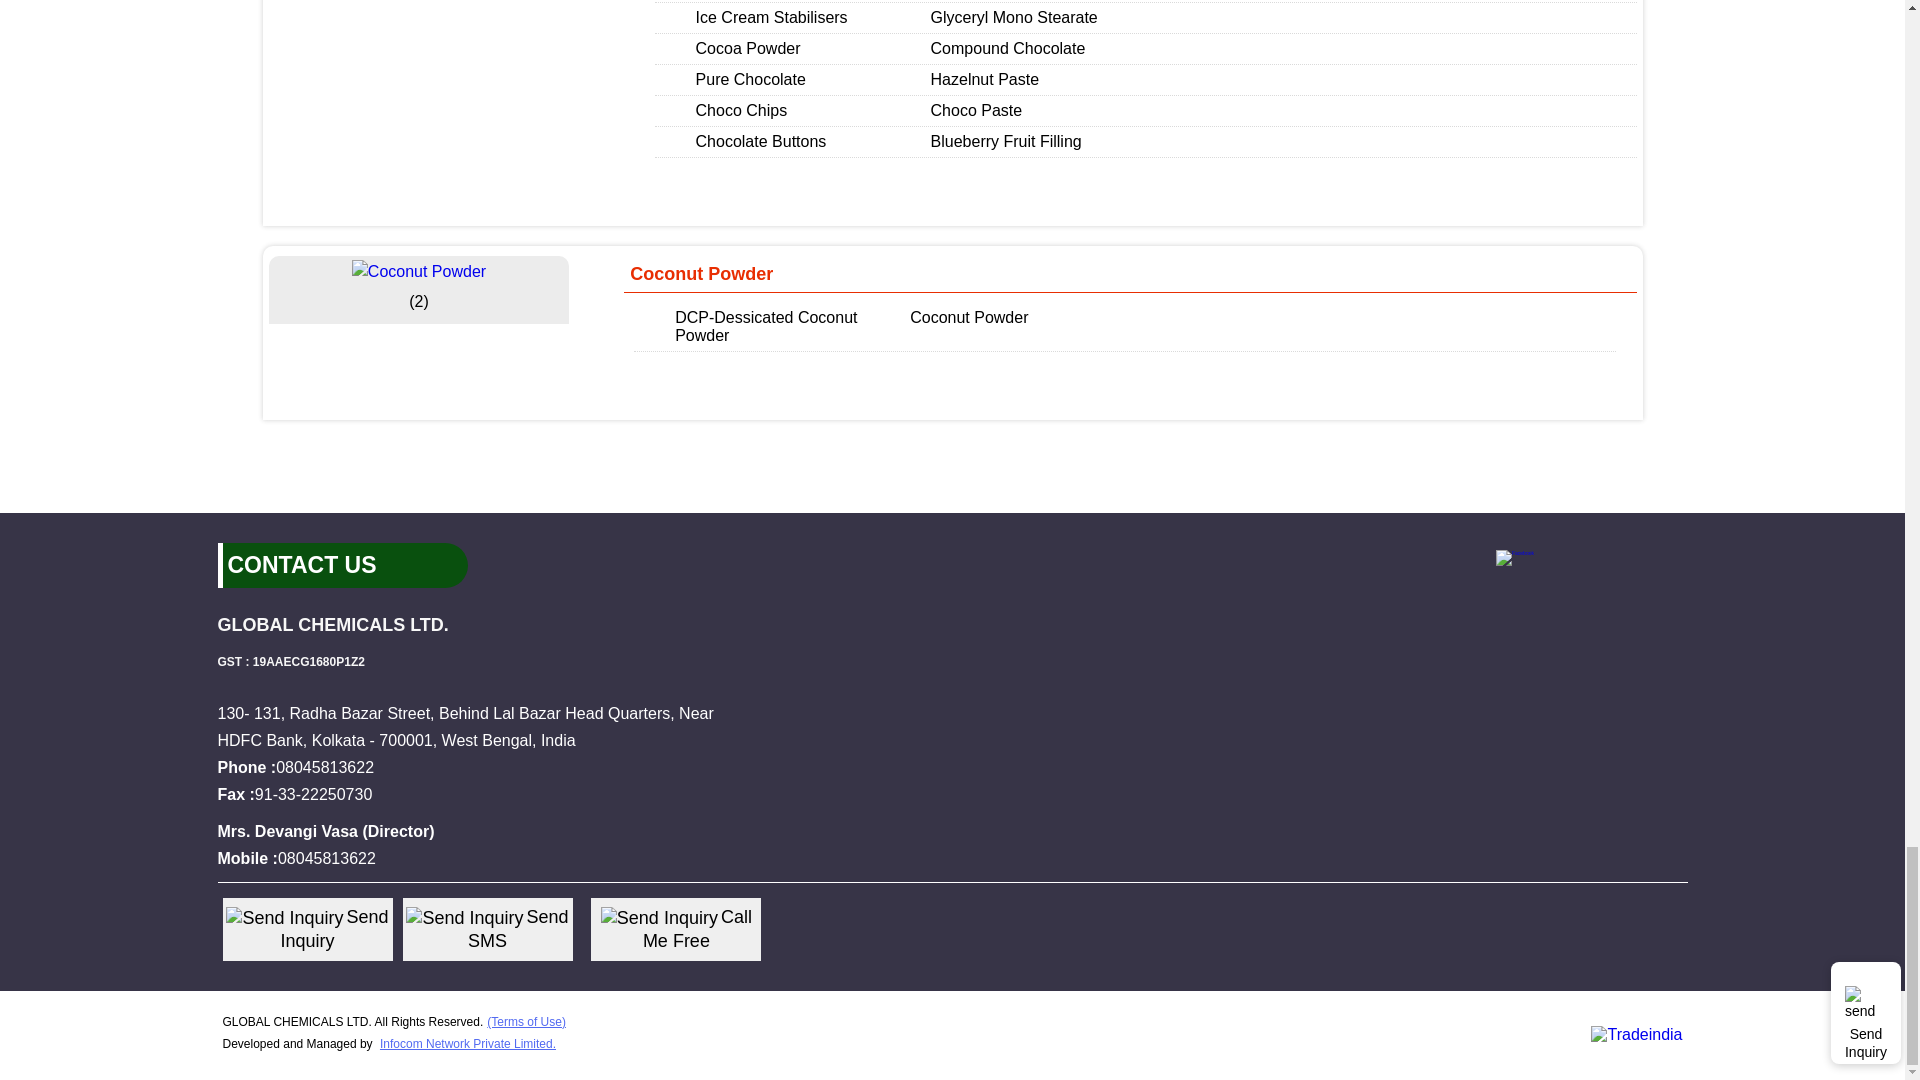 Image resolution: width=1920 pixels, height=1080 pixels. I want to click on Facebook, so click(1514, 552).